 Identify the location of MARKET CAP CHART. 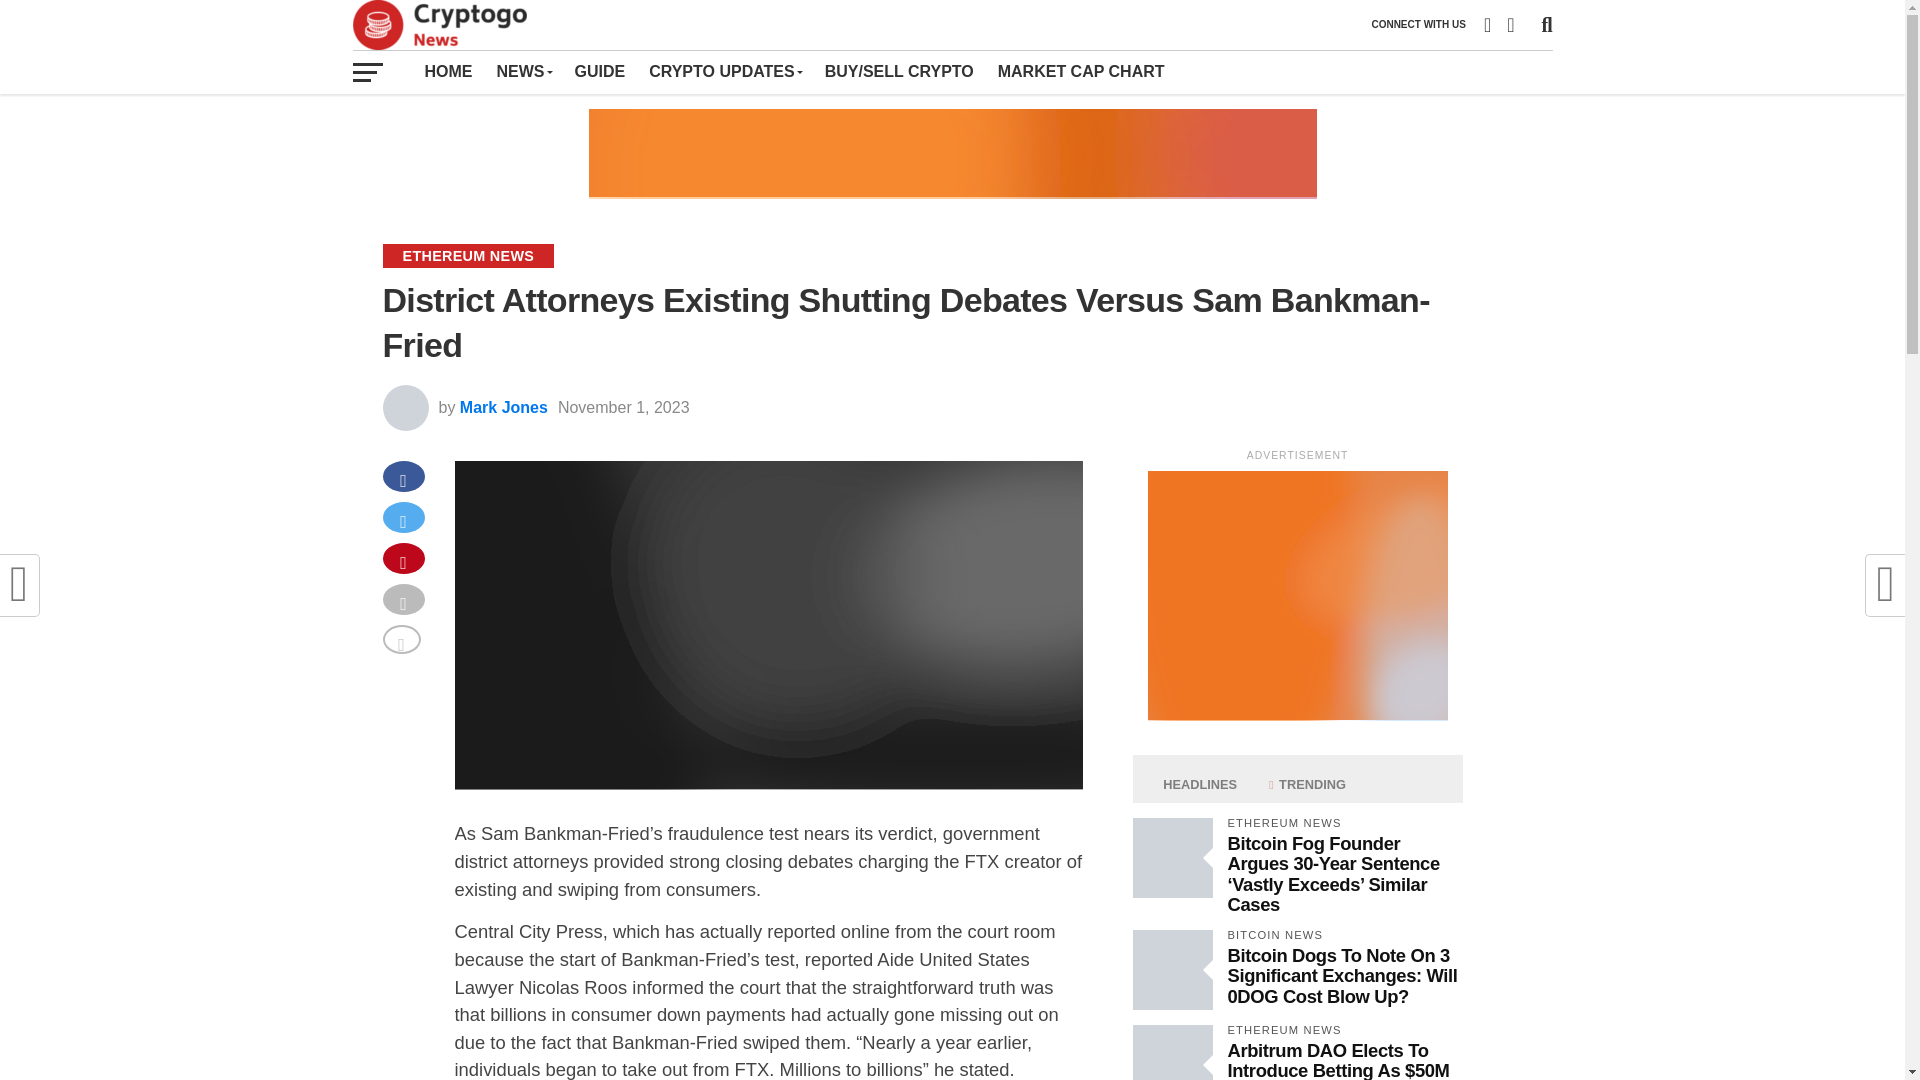
(1081, 71).